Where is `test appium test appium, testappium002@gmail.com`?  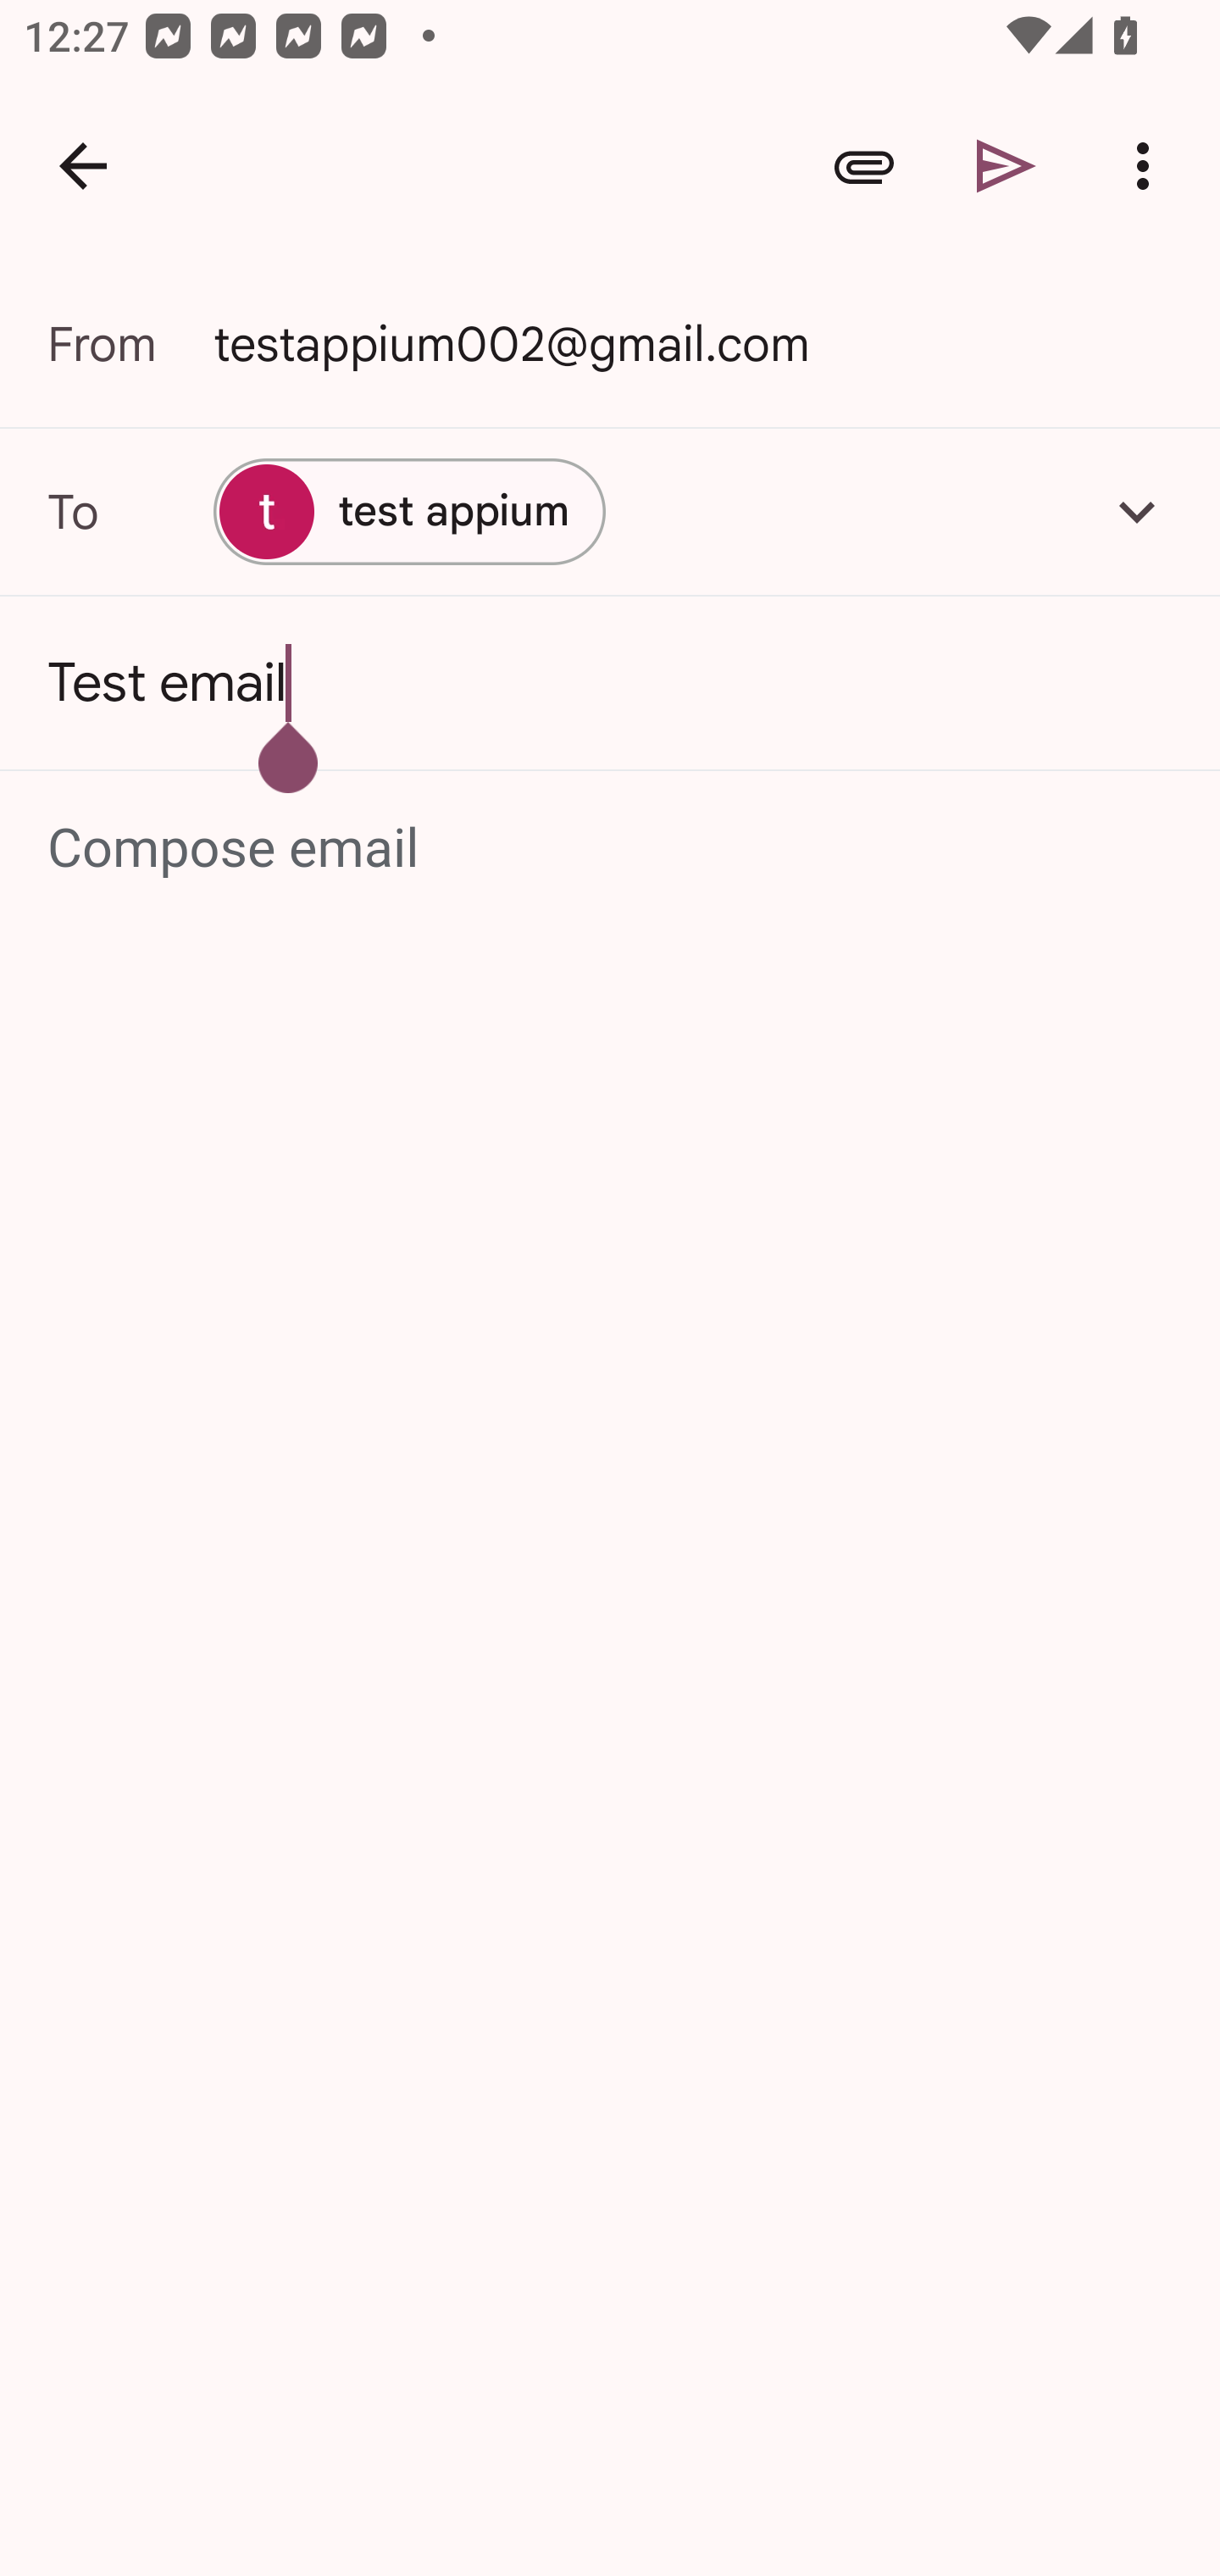
test appium test appium, testappium002@gmail.com is located at coordinates (409, 511).